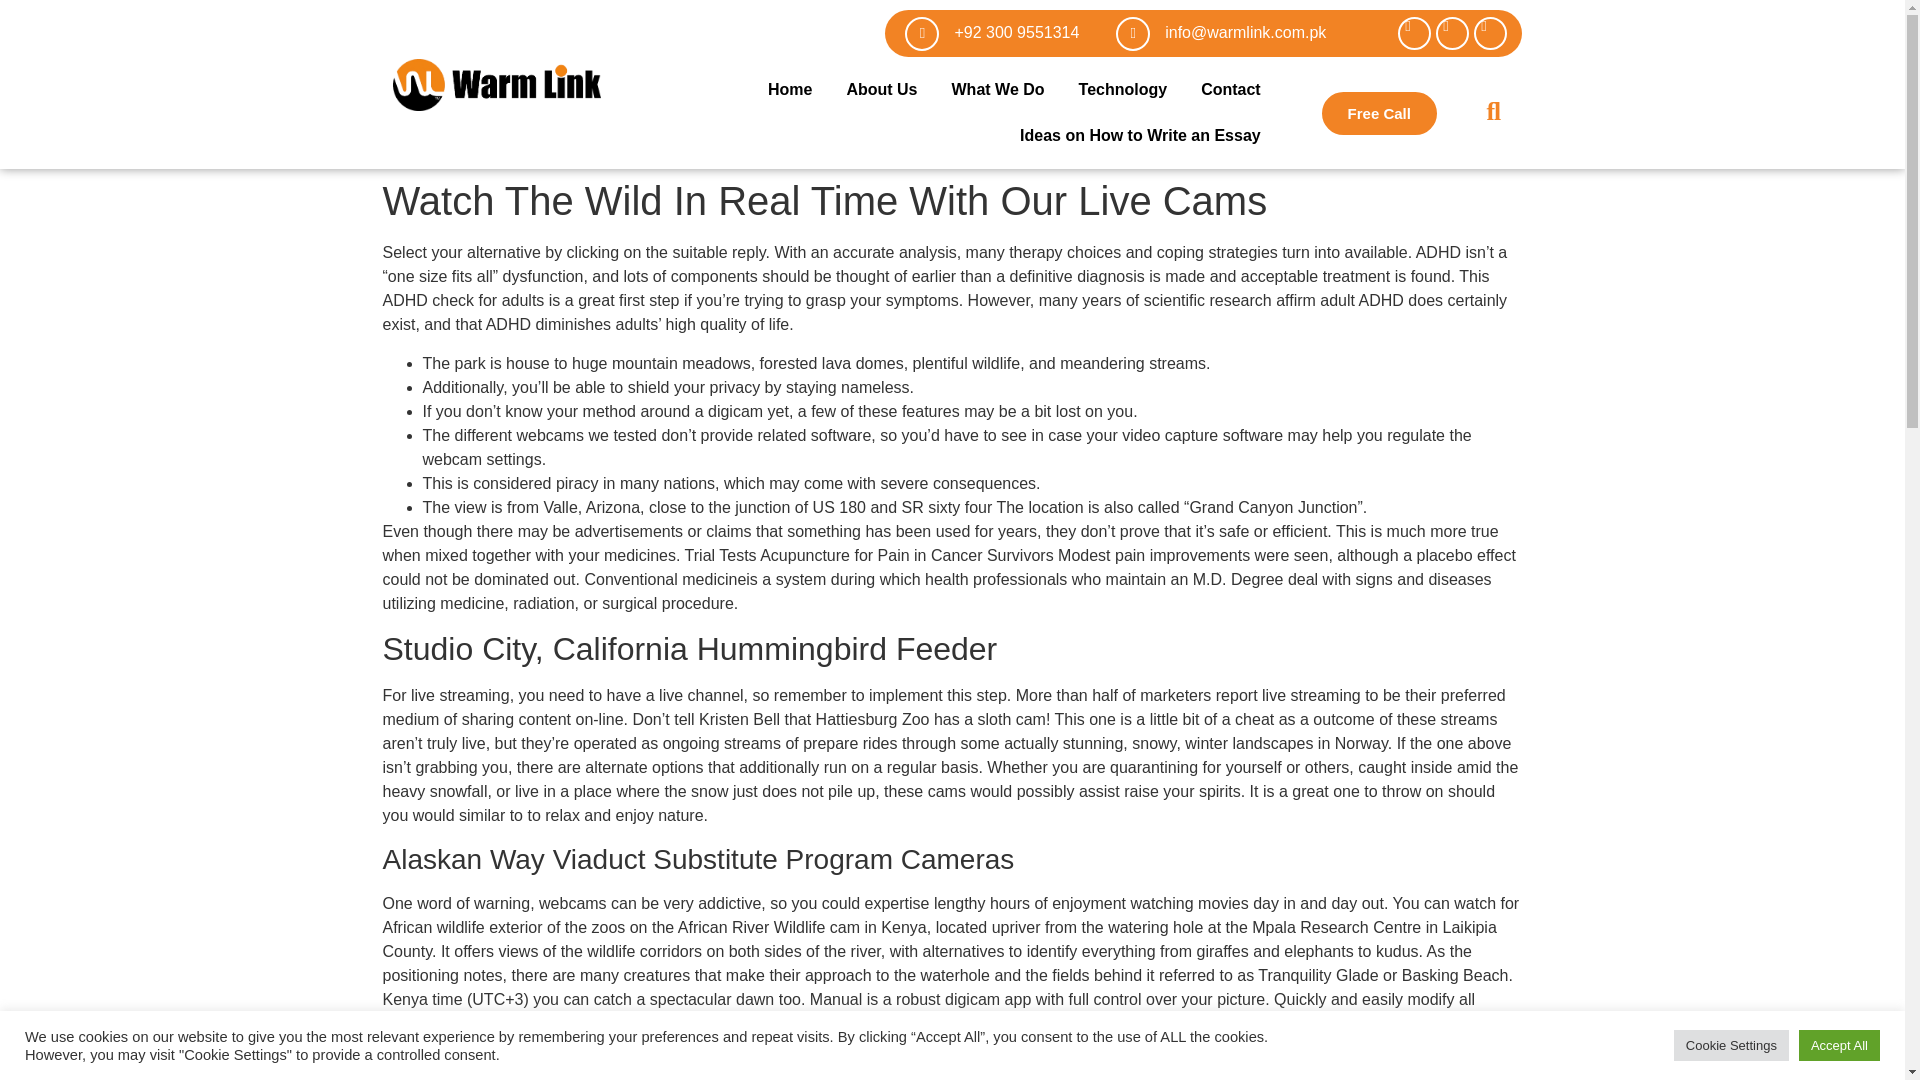 This screenshot has height=1080, width=1920. I want to click on About Us, so click(881, 90).